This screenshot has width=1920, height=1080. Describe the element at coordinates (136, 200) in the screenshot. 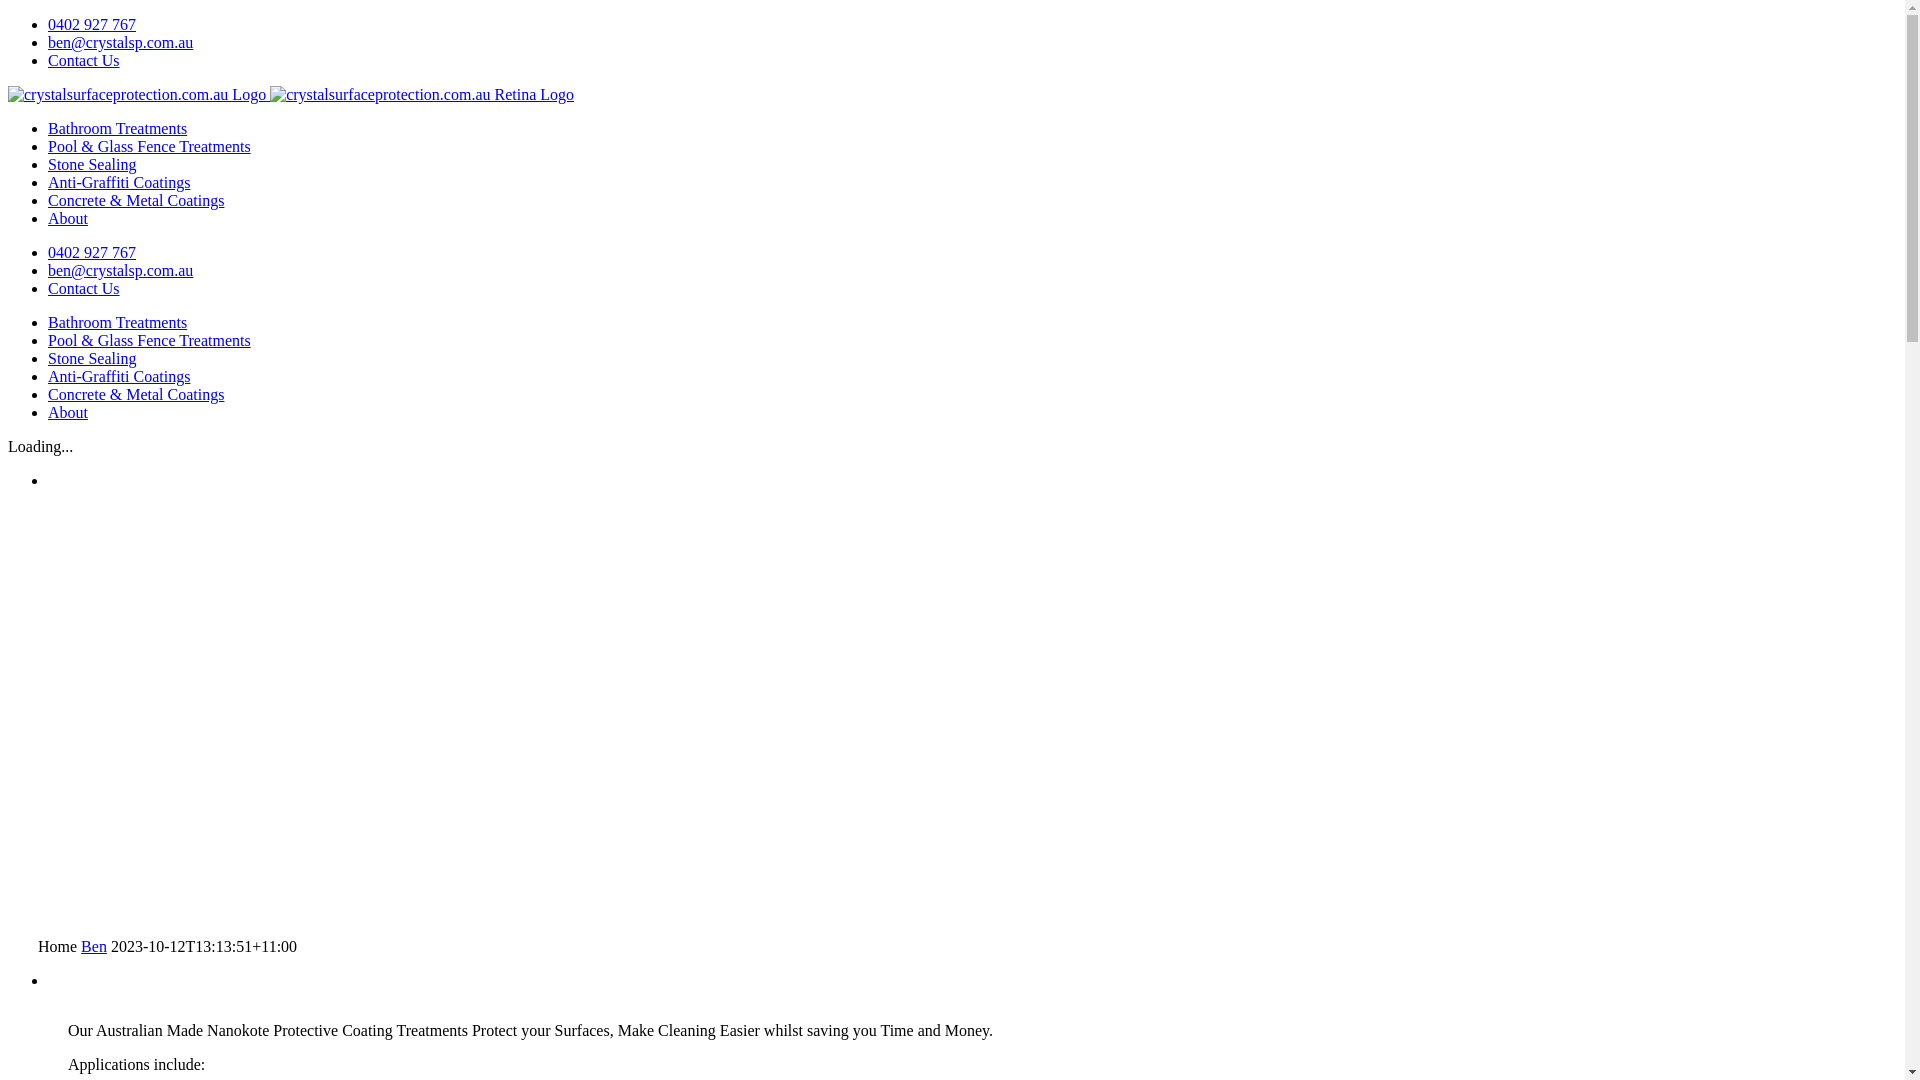

I see `Concrete & Metal Coatings` at that location.